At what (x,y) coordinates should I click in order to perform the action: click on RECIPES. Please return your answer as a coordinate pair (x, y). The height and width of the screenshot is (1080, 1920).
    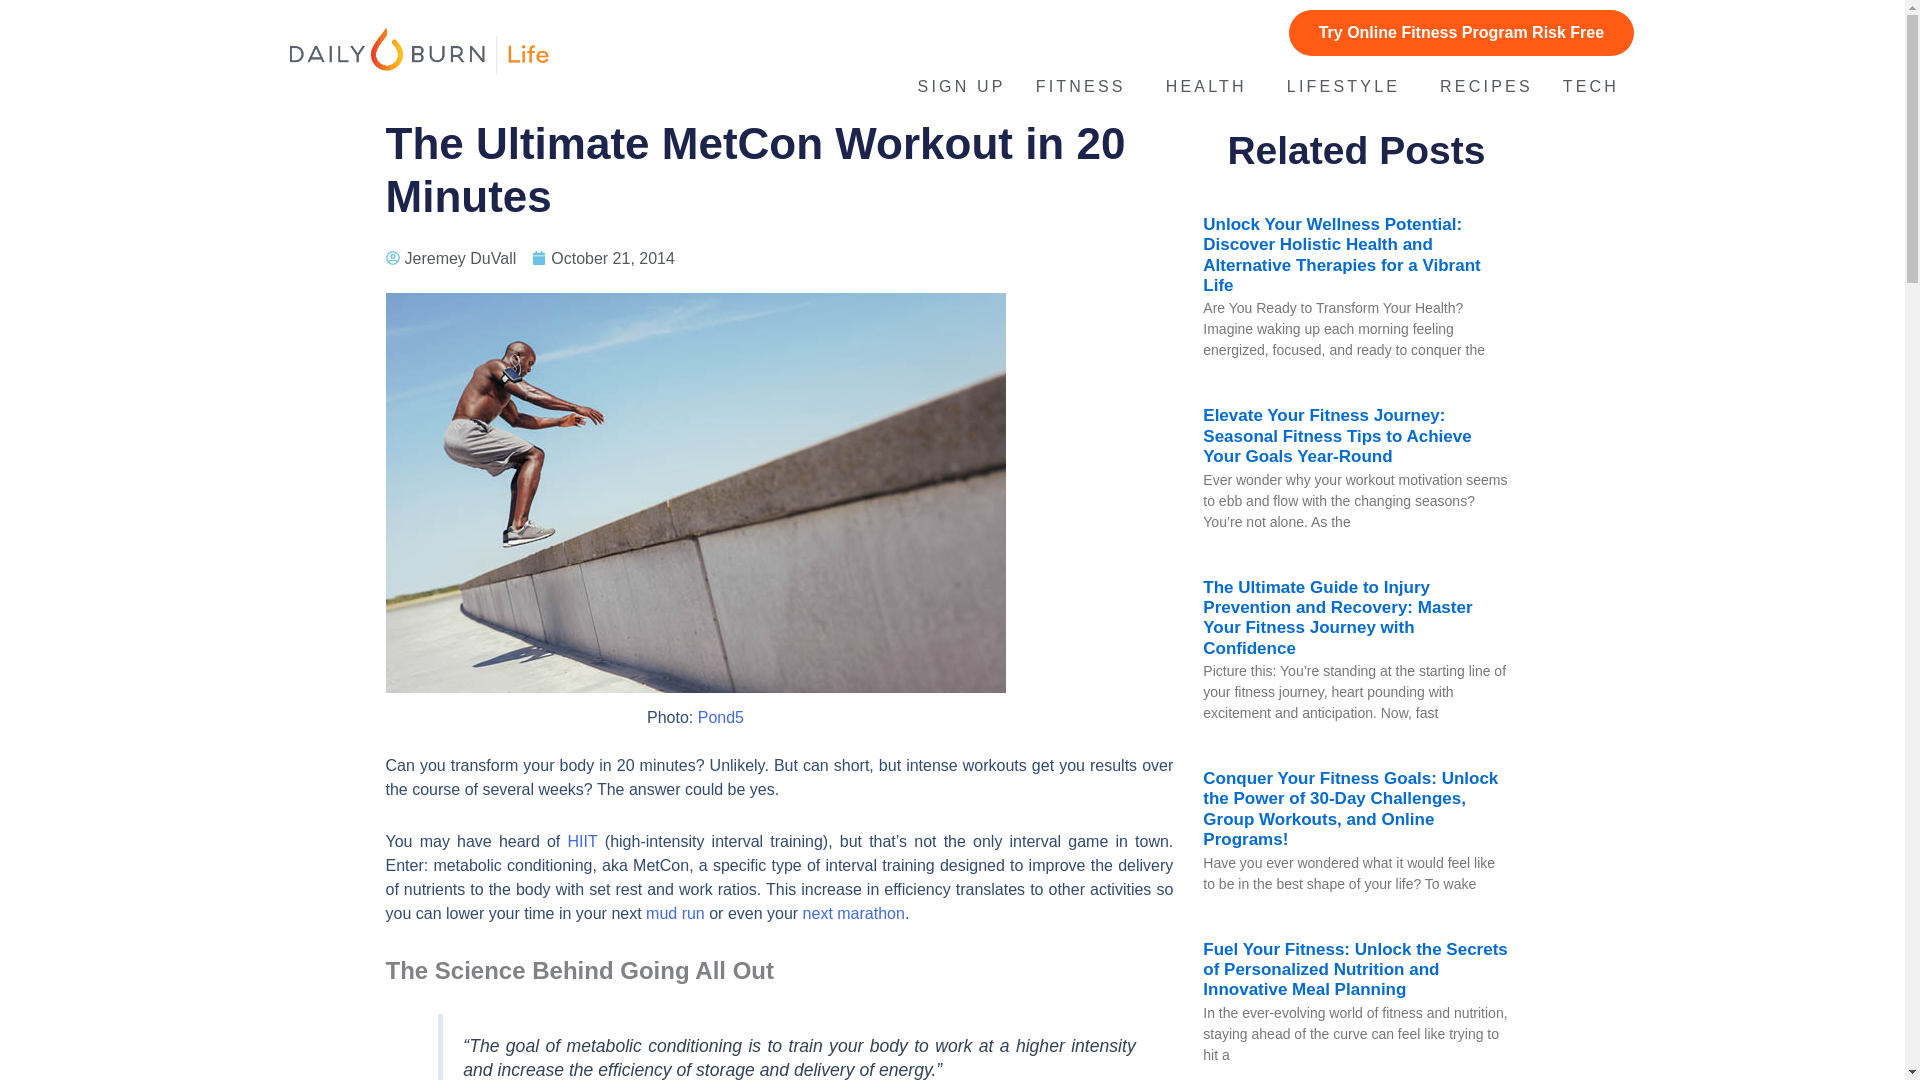
    Looking at the image, I should click on (1486, 86).